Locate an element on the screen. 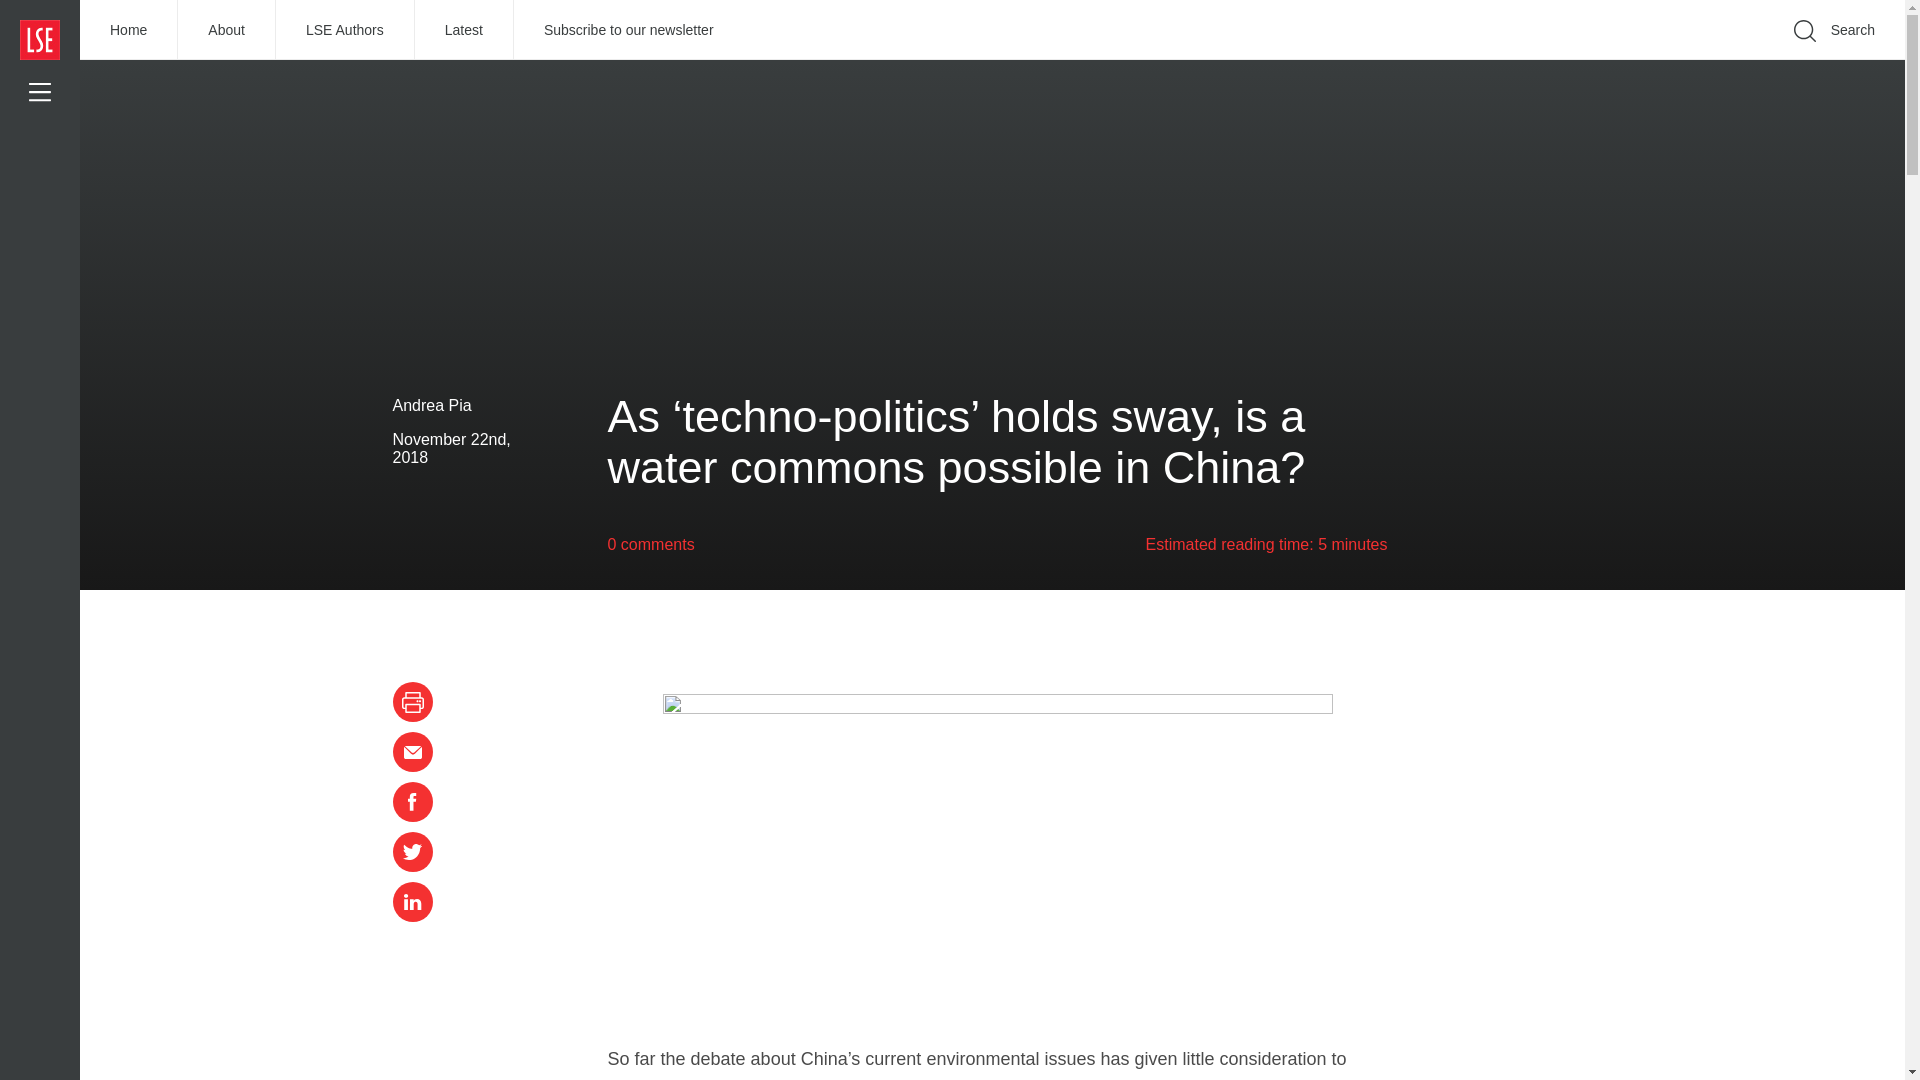 Image resolution: width=1920 pixels, height=1080 pixels. Go is located at coordinates (1570, 60).